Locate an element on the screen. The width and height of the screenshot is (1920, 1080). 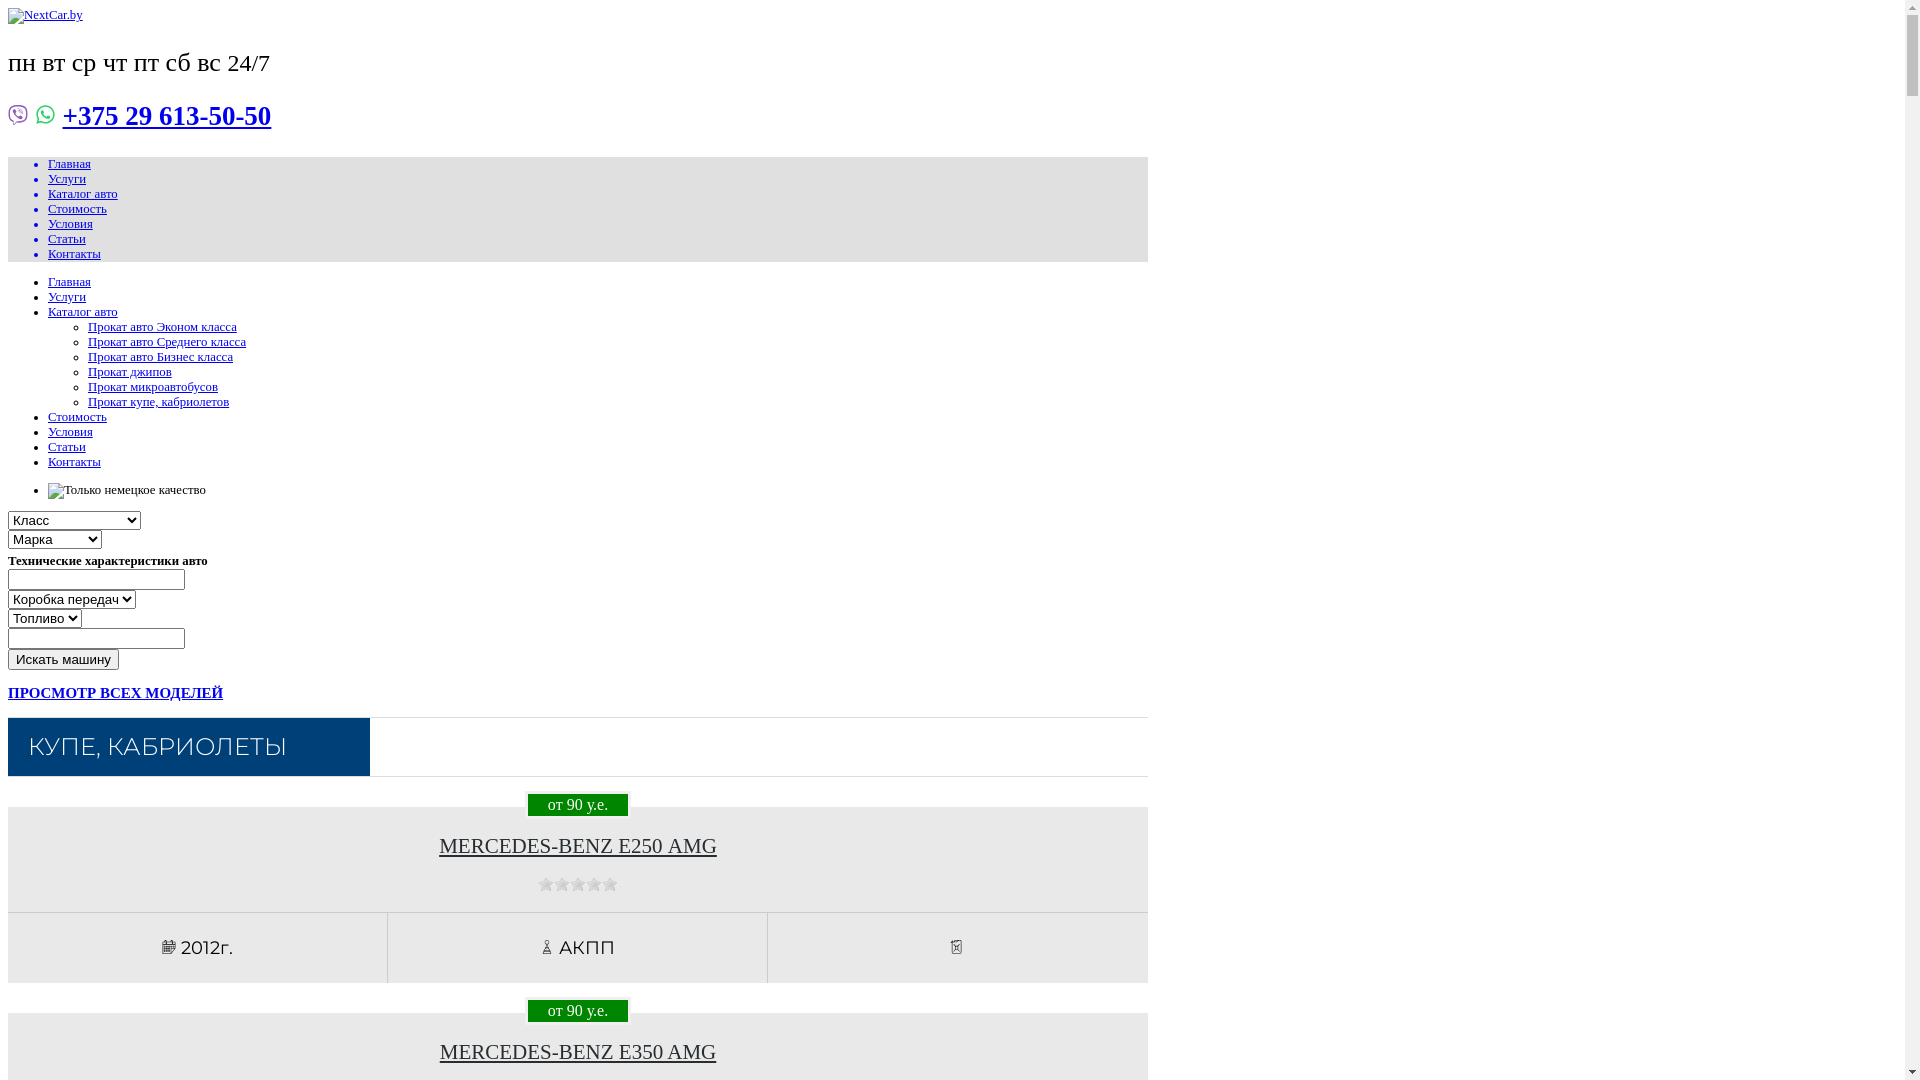
MERCEDES-BENZ E350 AMG is located at coordinates (578, 1052).